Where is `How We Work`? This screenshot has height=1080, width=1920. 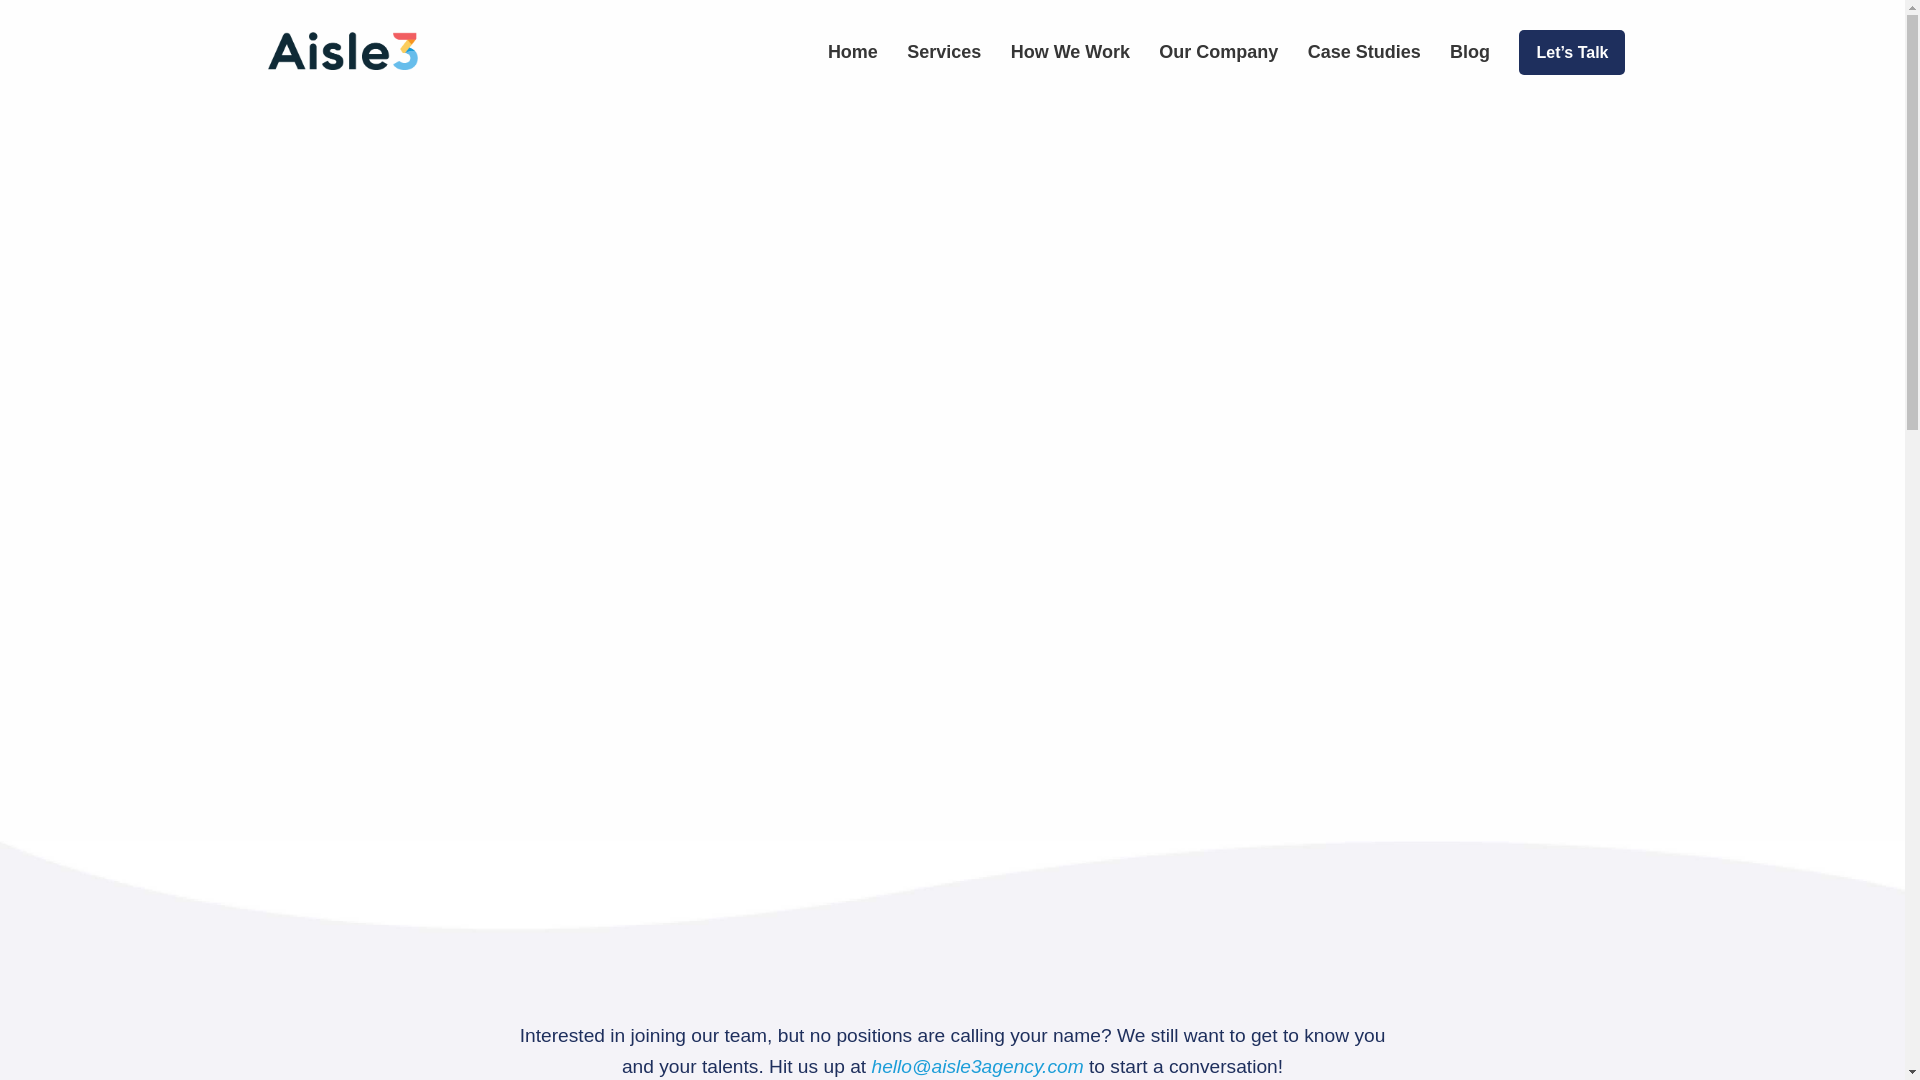 How We Work is located at coordinates (1070, 52).